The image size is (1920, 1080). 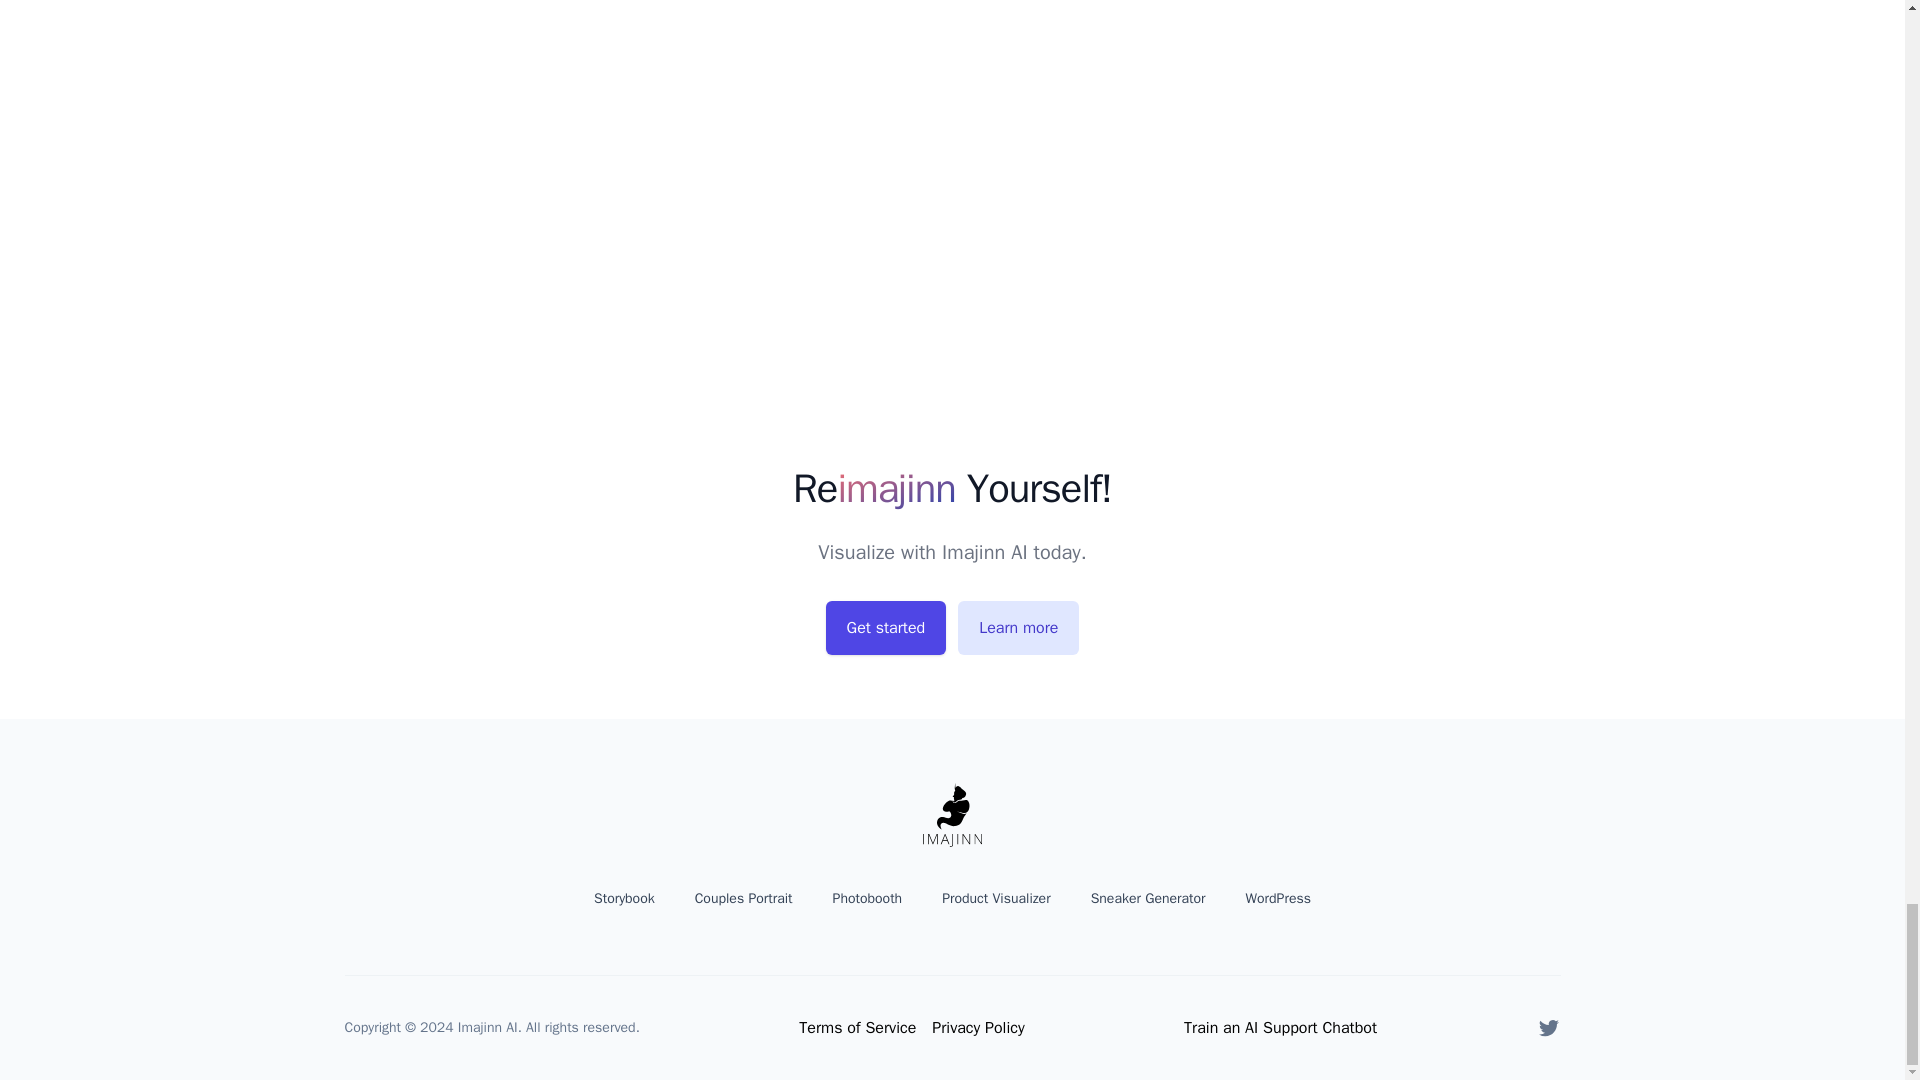 I want to click on Privacy Policy, so click(x=977, y=1028).